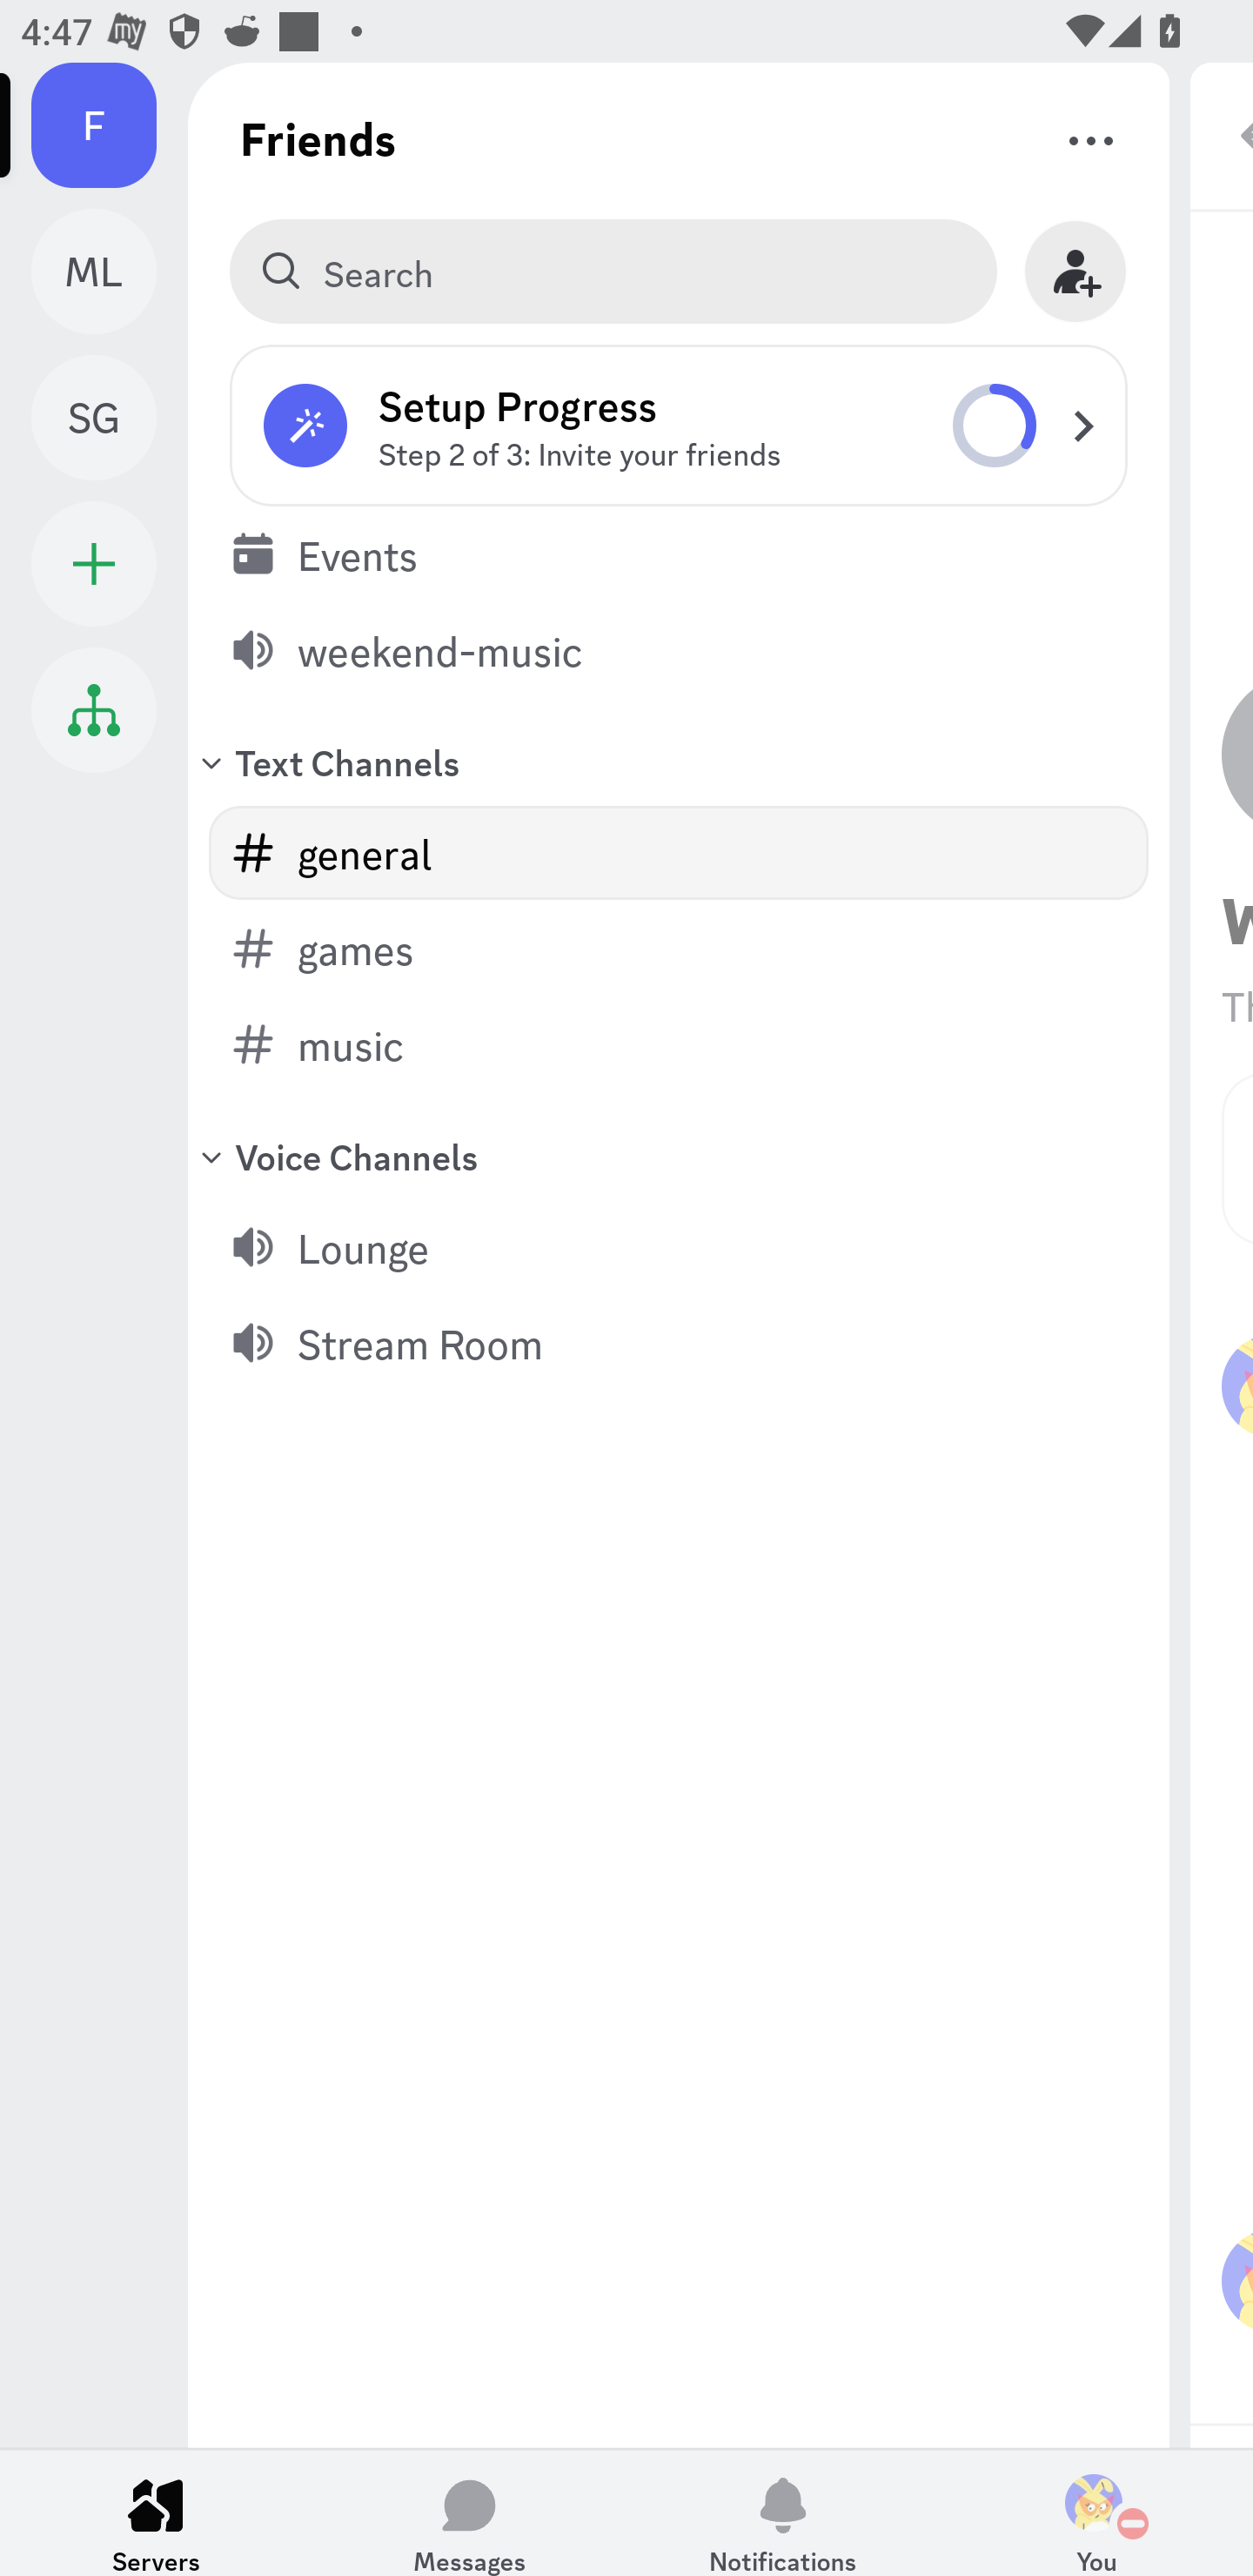  I want to click on Search, so click(613, 272).